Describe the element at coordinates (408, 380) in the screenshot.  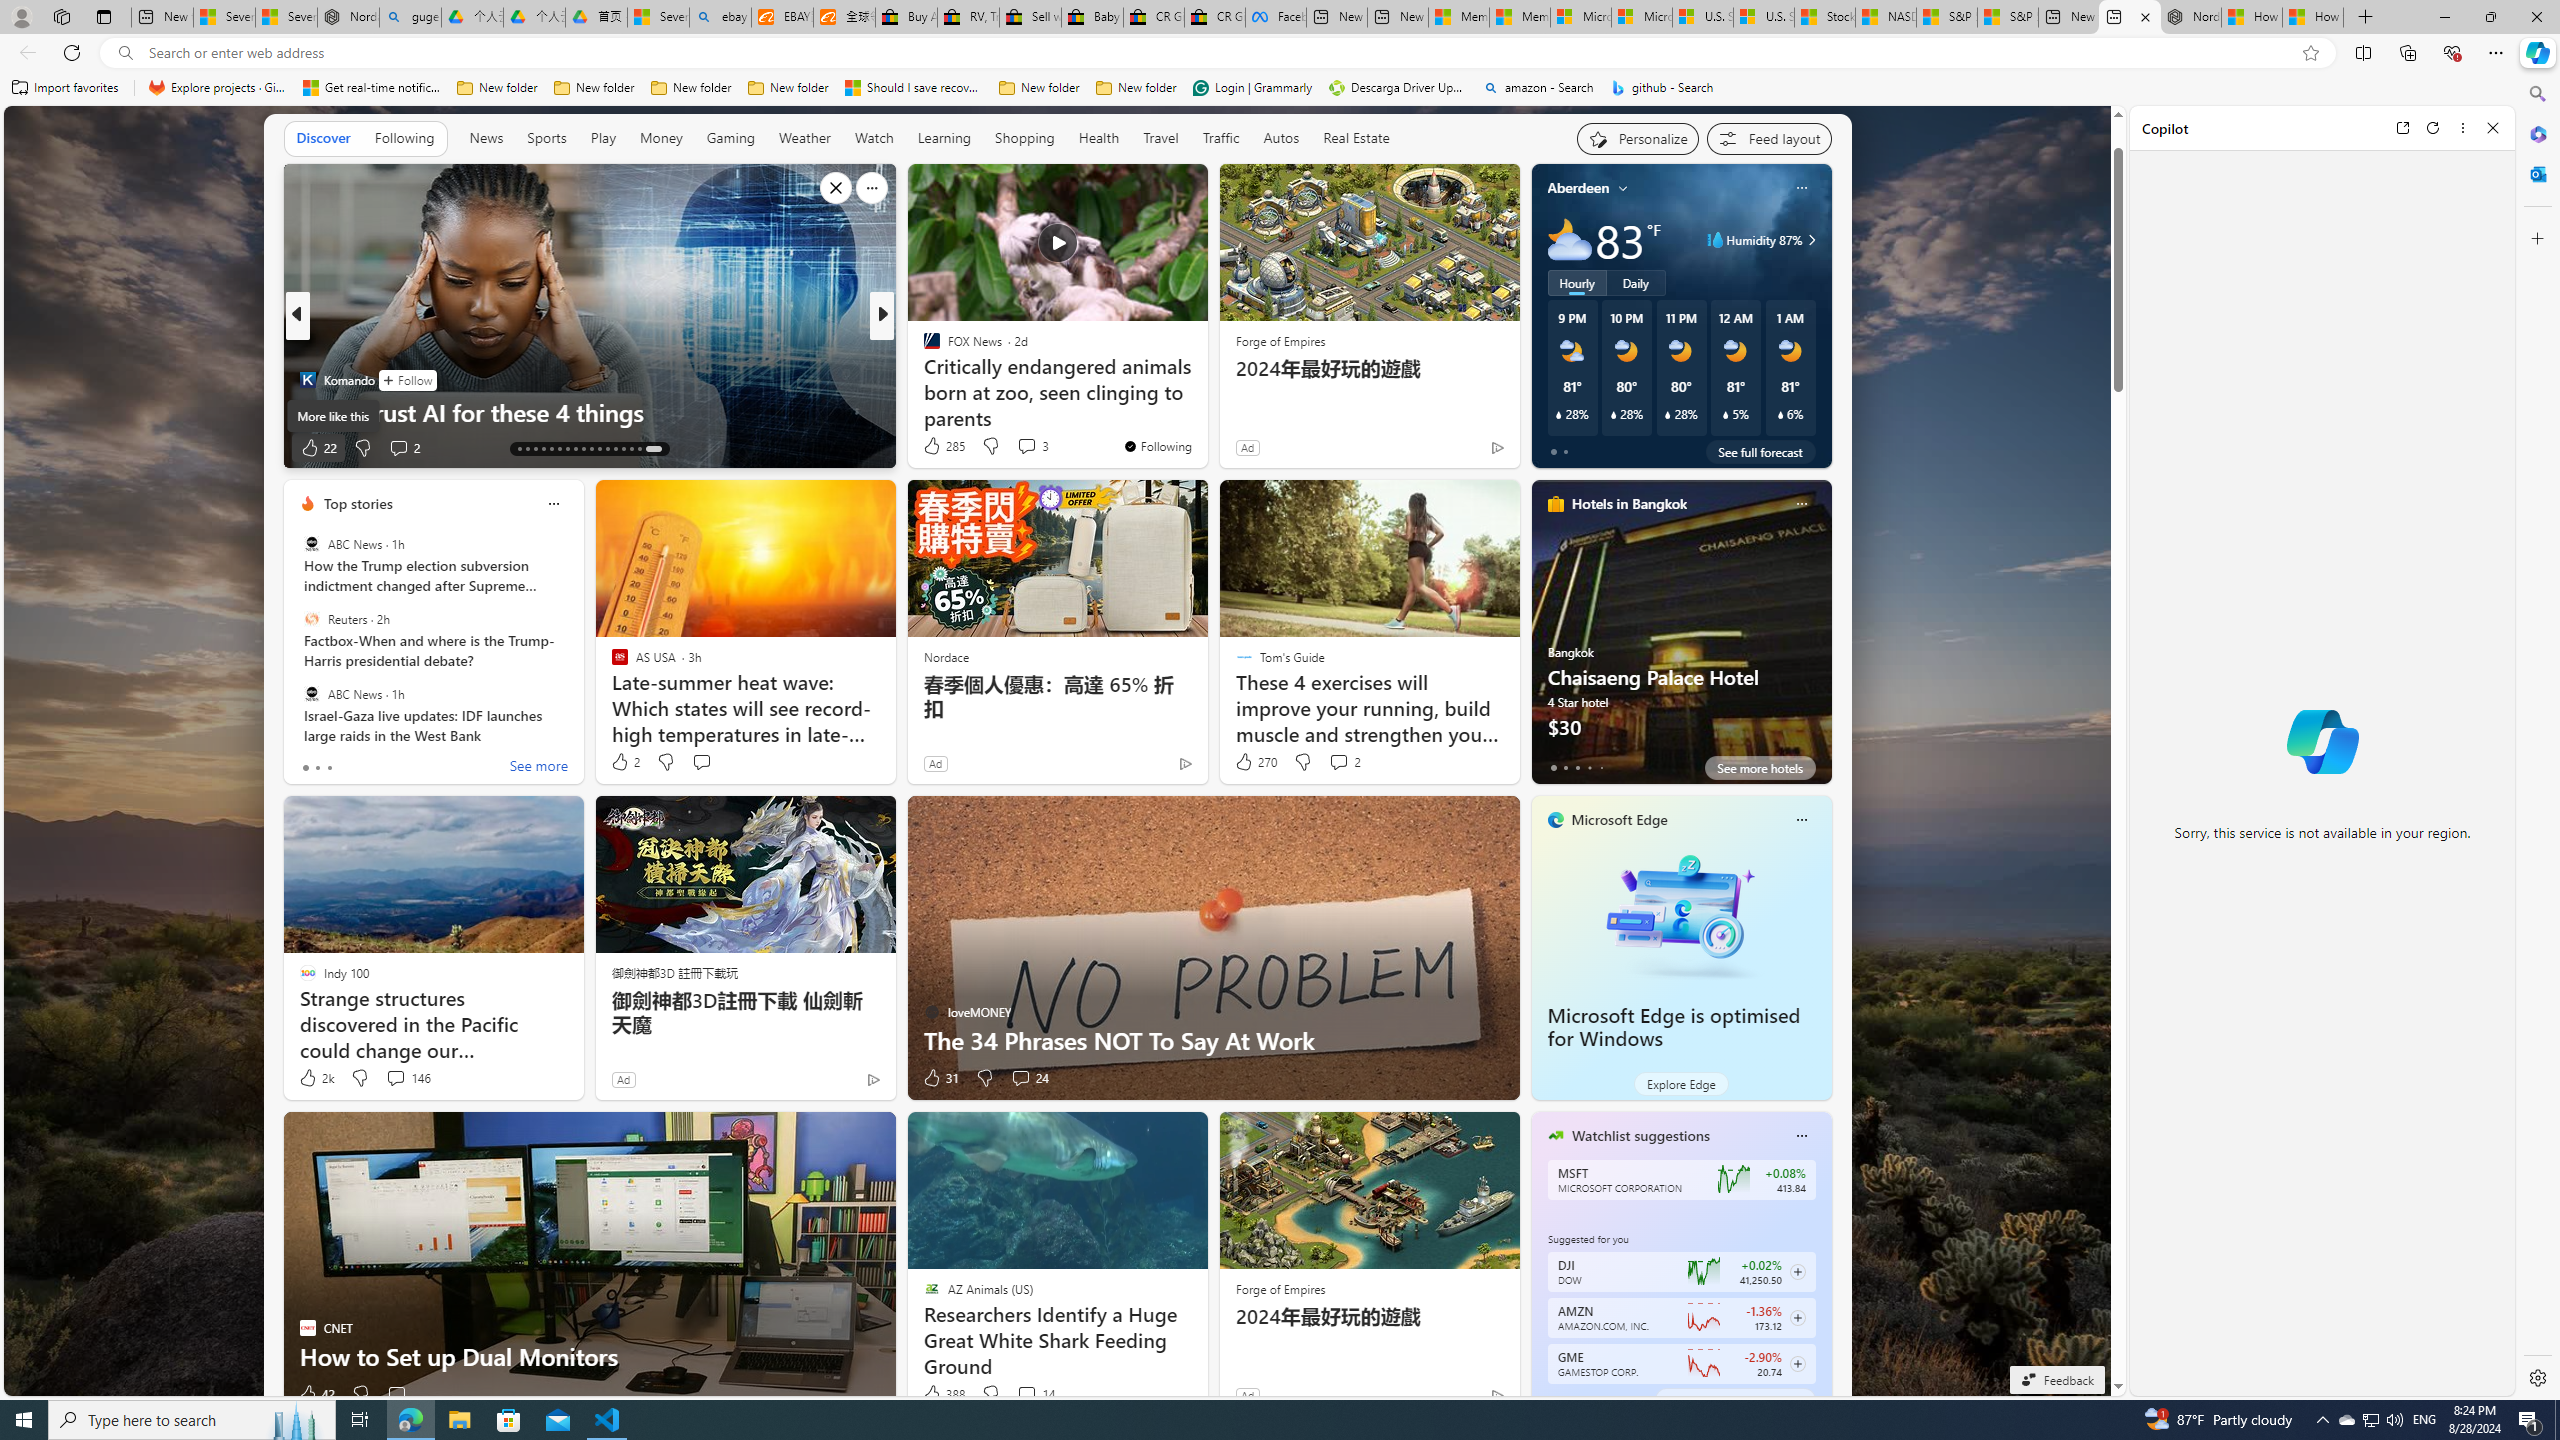
I see `Follow` at that location.